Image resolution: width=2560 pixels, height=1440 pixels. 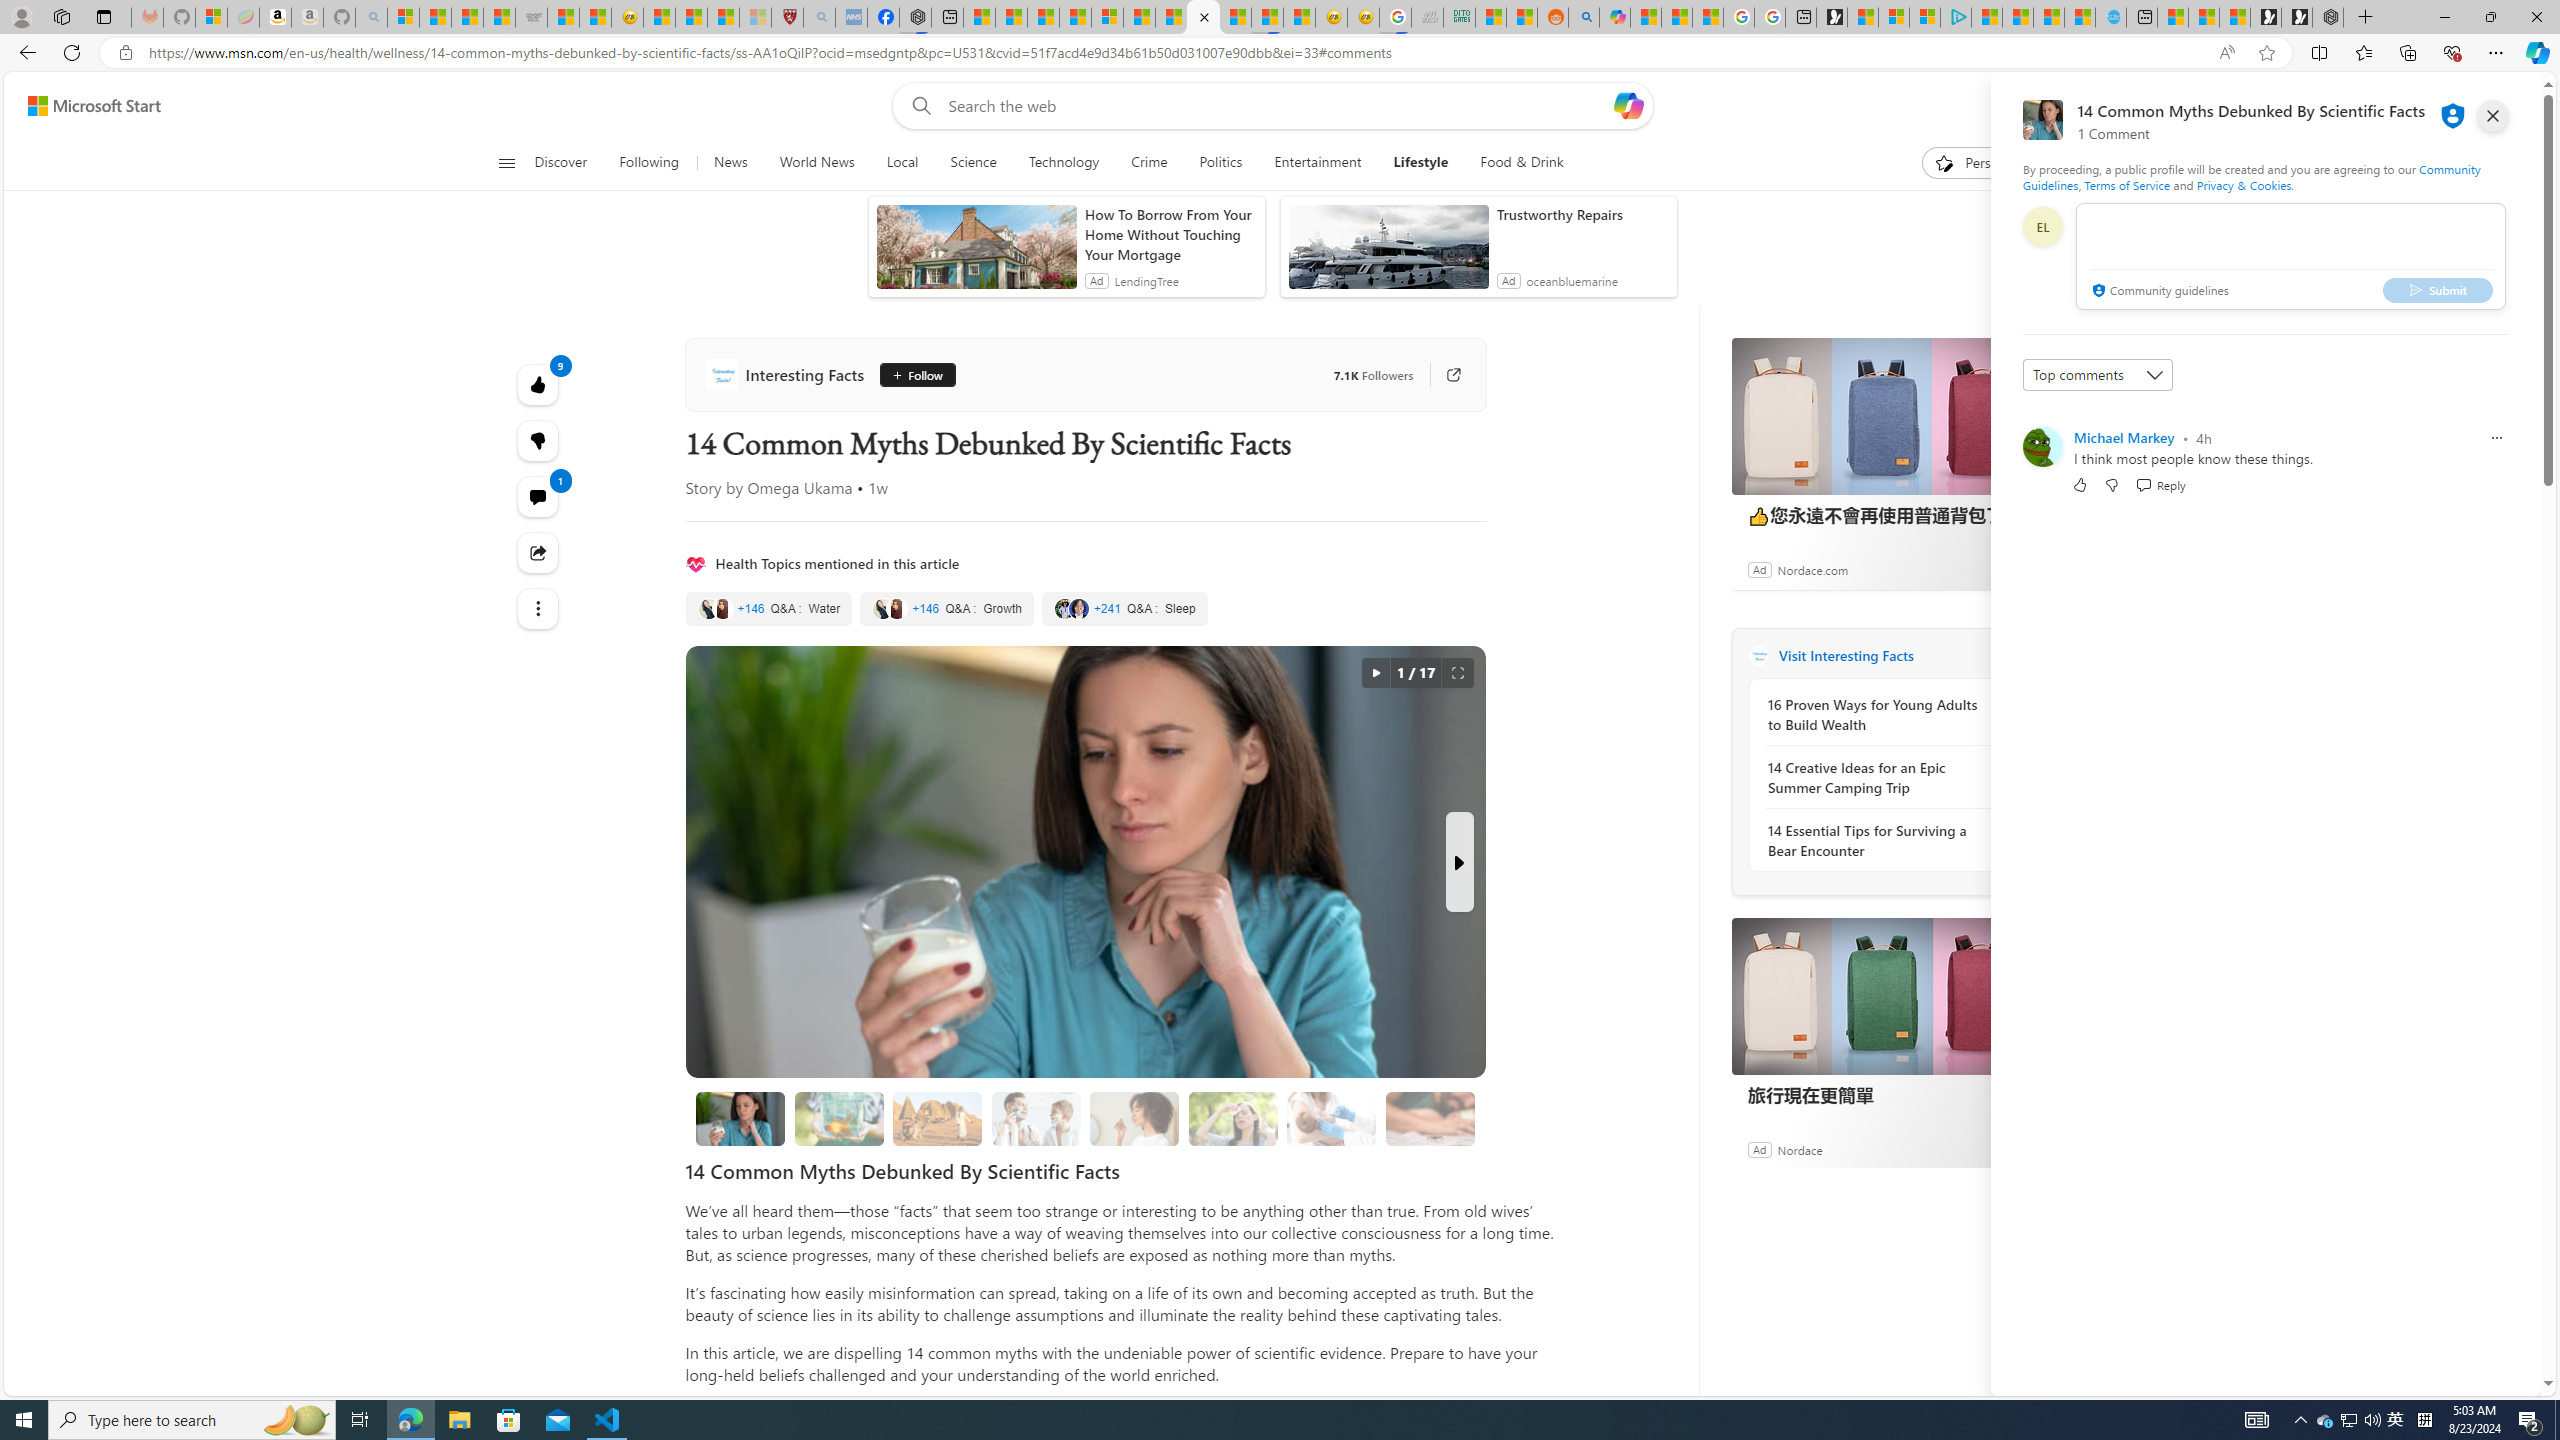 I want to click on 14 Essential Tips for Surviving a Bear Encounter, so click(x=1876, y=840).